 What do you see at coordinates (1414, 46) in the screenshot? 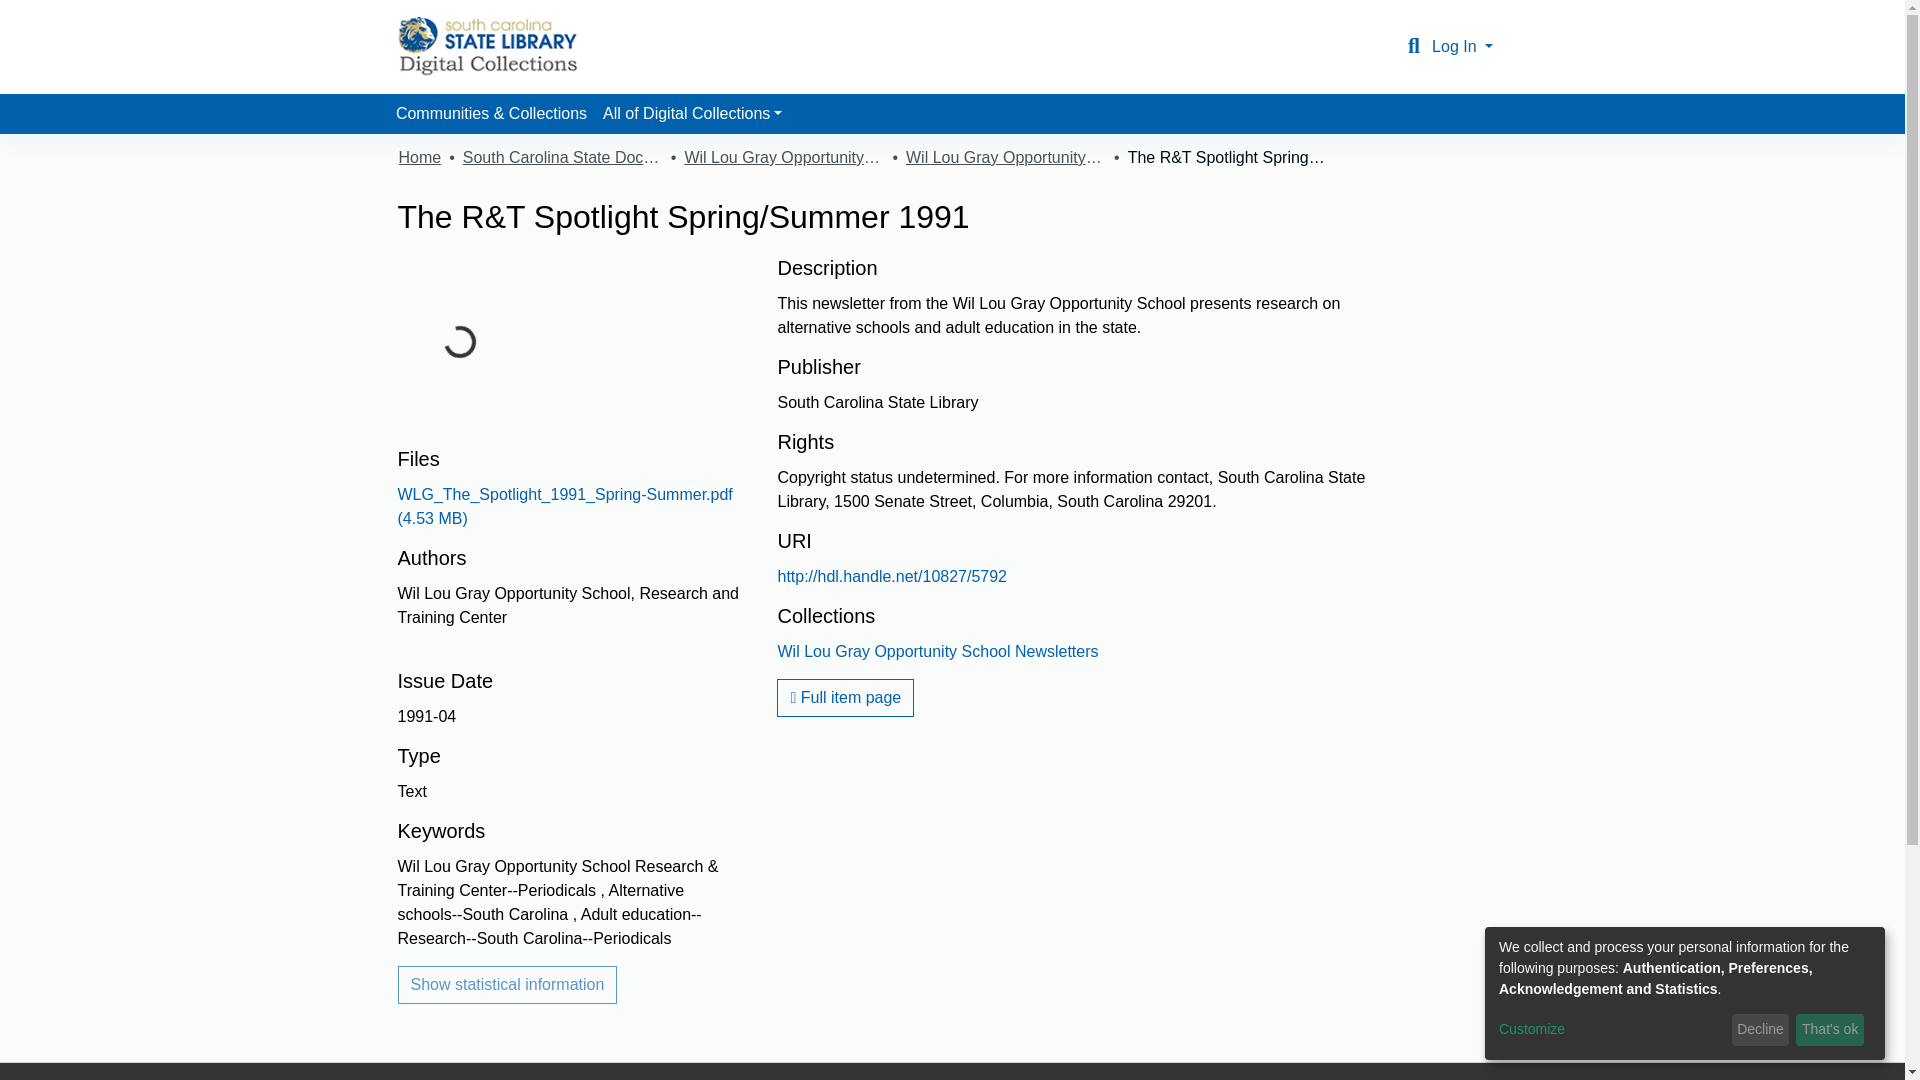
I see `Search` at bounding box center [1414, 46].